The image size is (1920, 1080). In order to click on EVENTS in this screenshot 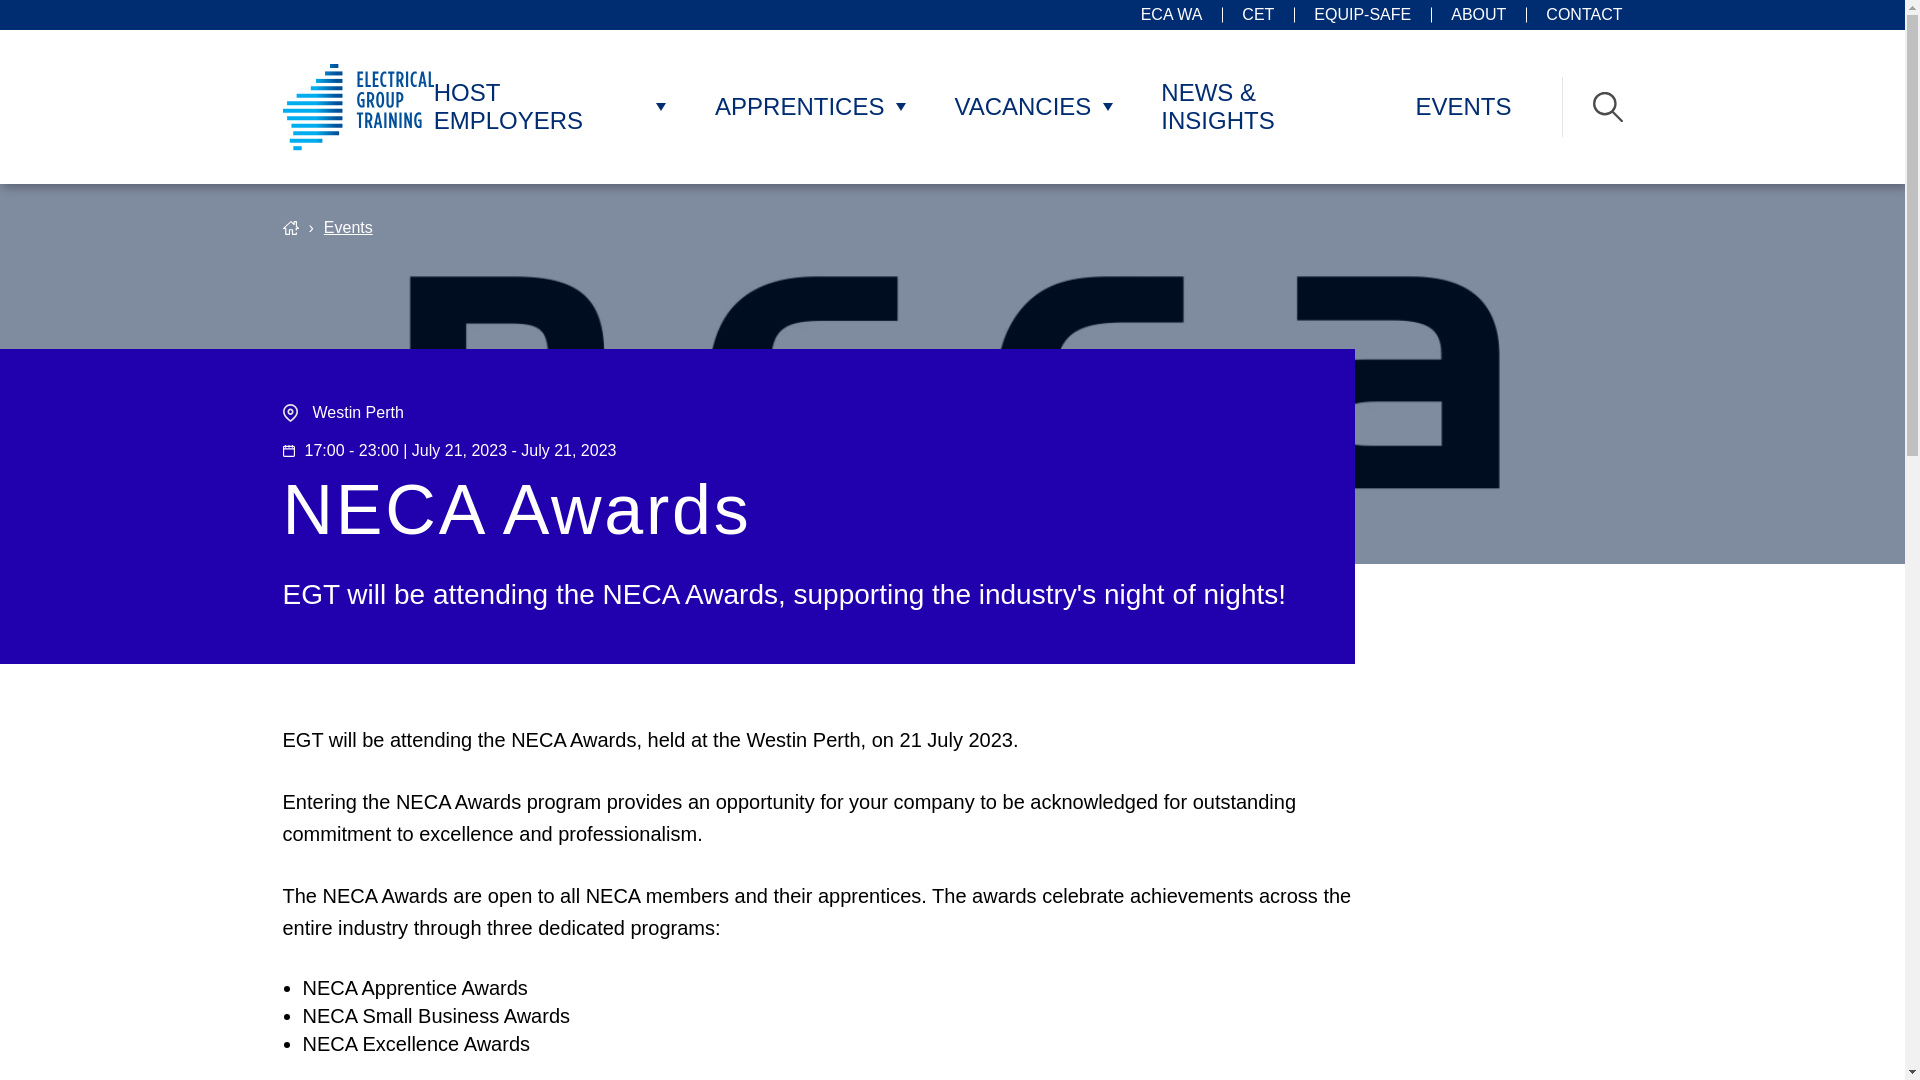, I will do `click(1463, 106)`.